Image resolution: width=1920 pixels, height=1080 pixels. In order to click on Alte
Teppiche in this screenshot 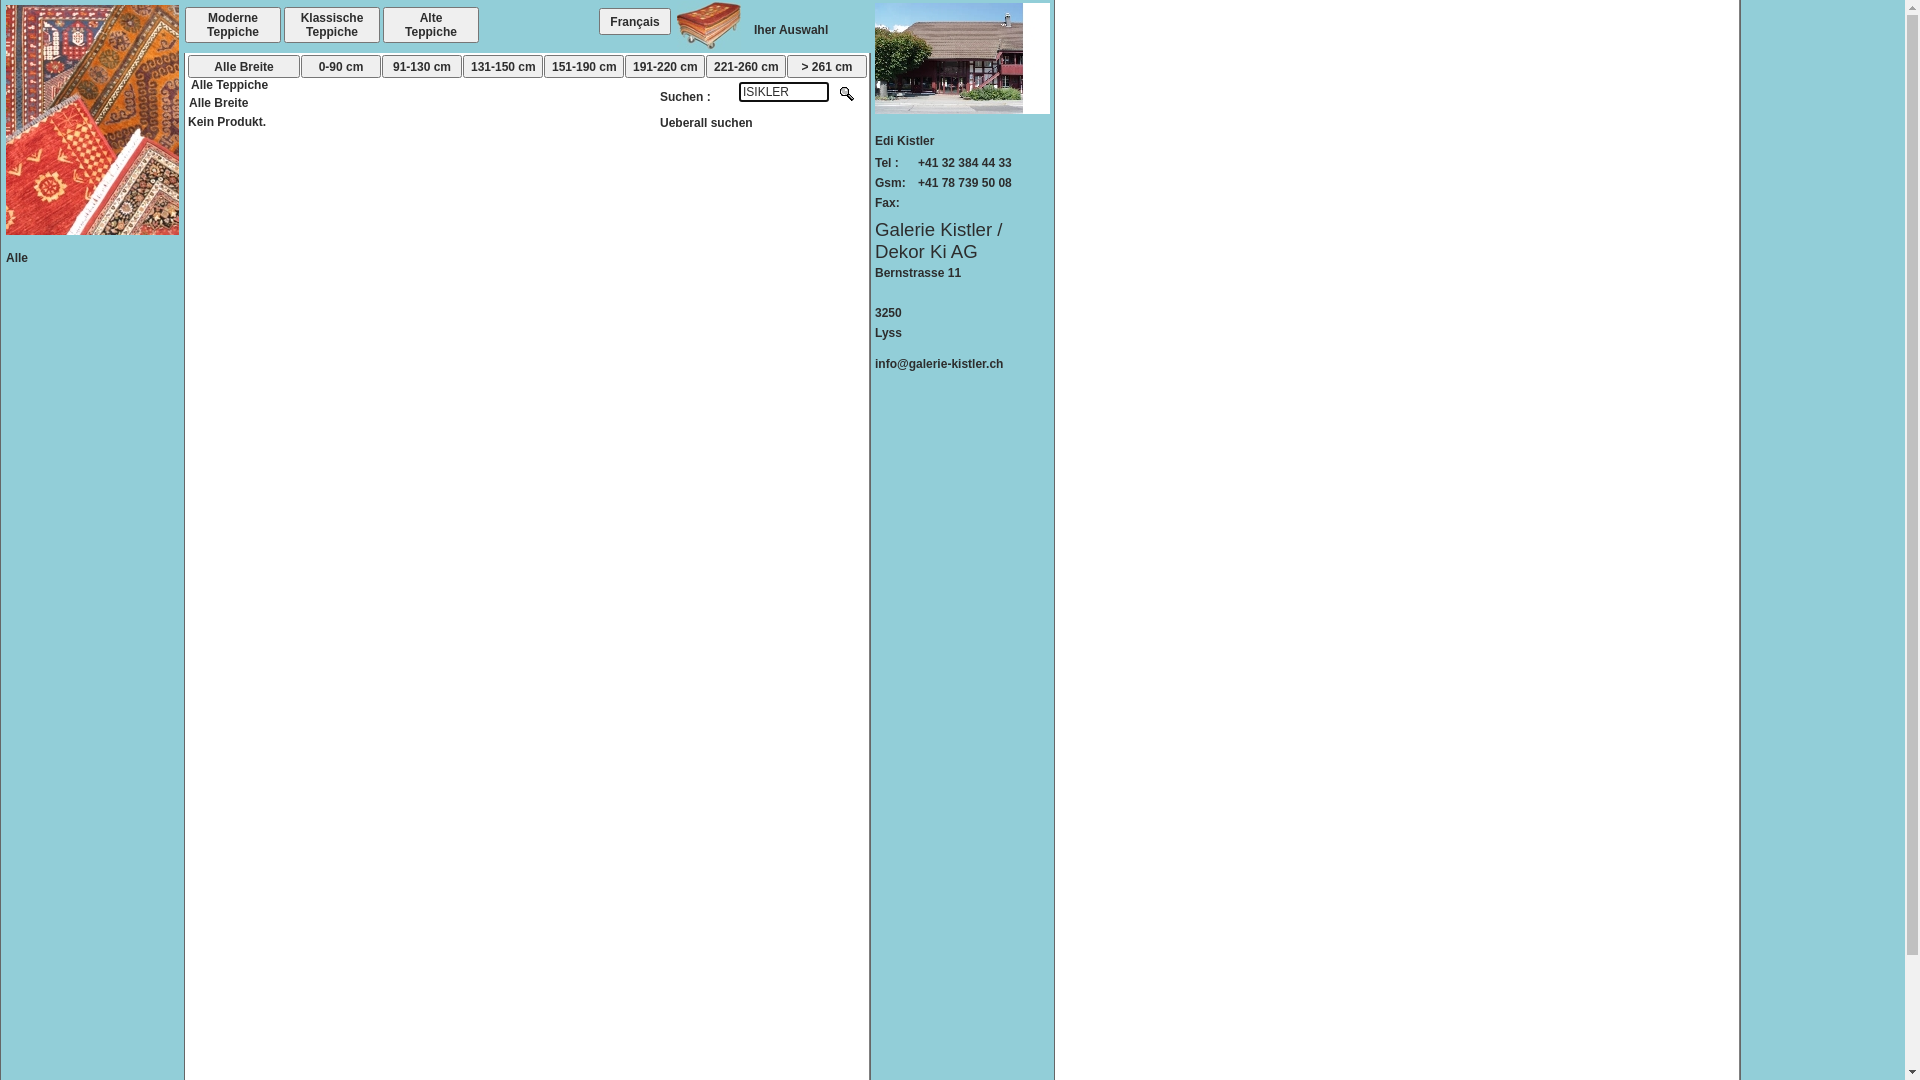, I will do `click(431, 25)`.